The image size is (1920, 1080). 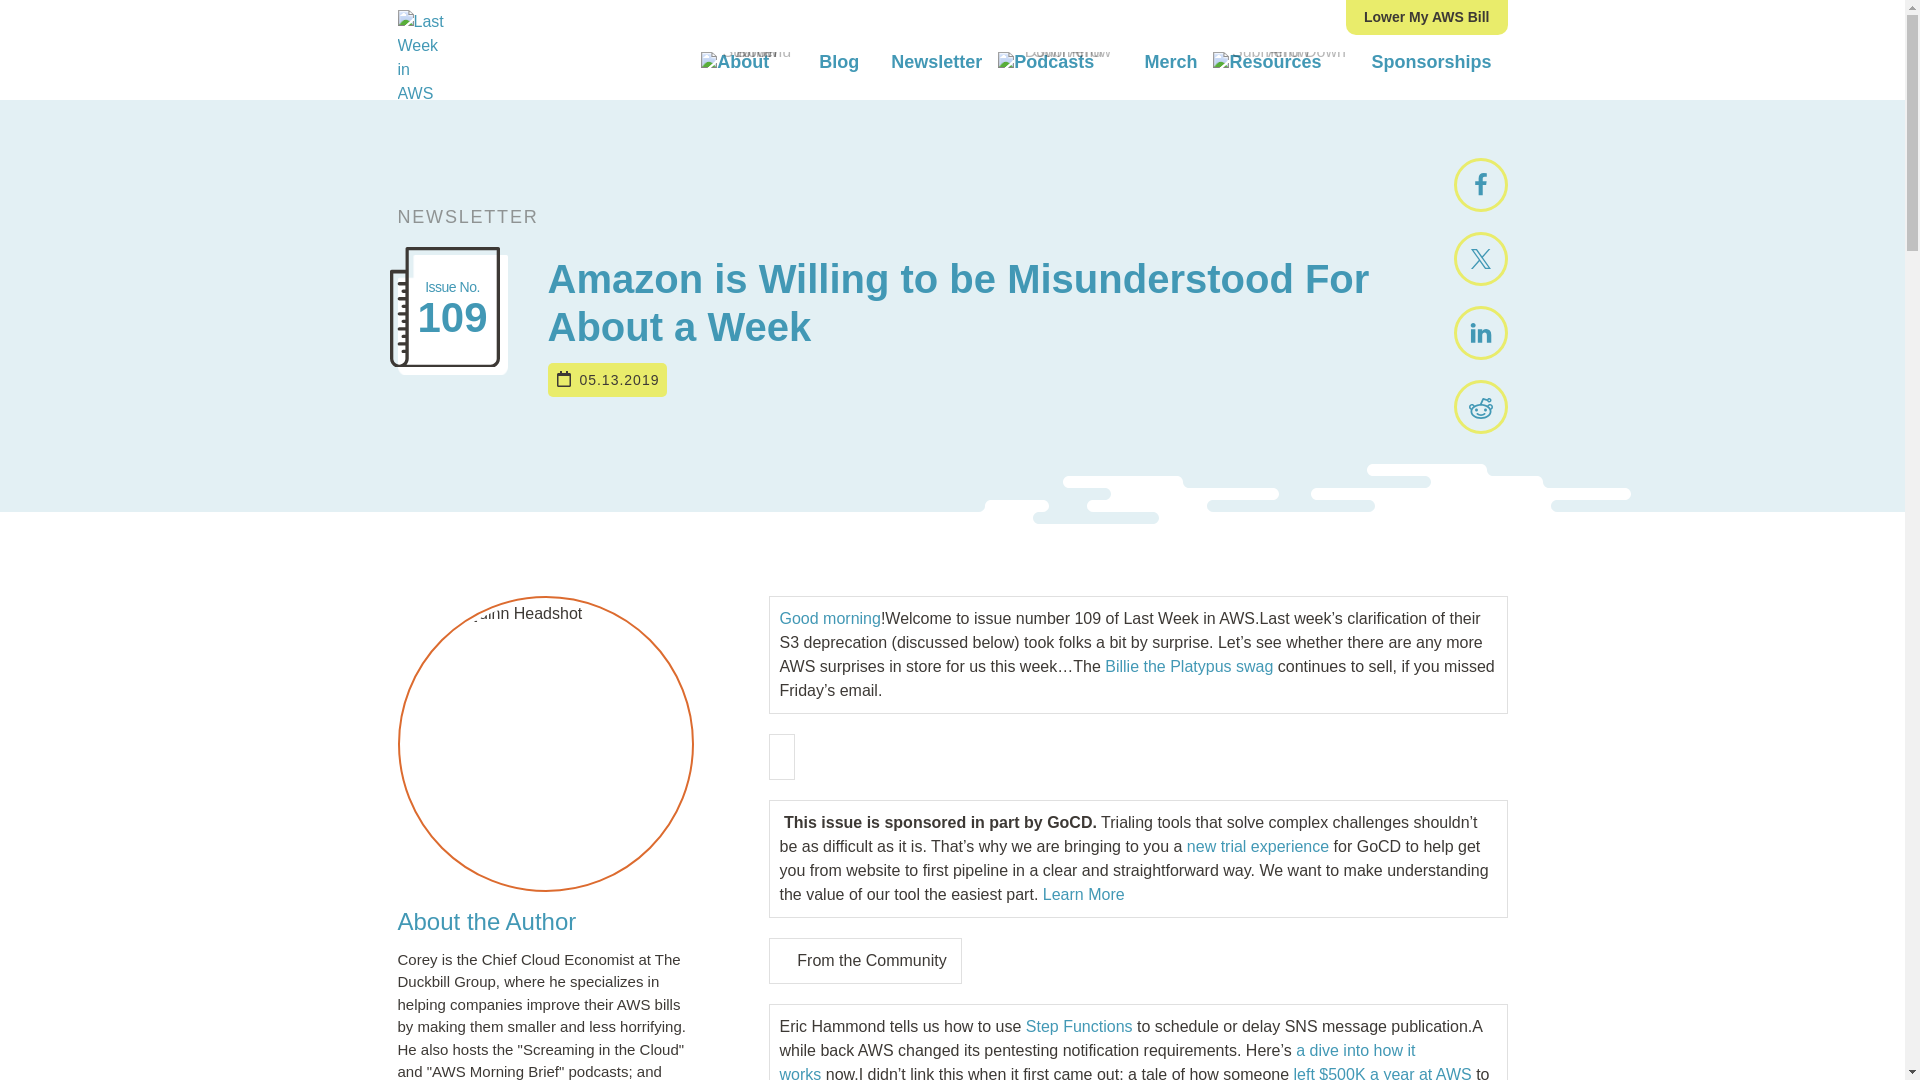 I want to click on new trial experience, so click(x=1257, y=846).